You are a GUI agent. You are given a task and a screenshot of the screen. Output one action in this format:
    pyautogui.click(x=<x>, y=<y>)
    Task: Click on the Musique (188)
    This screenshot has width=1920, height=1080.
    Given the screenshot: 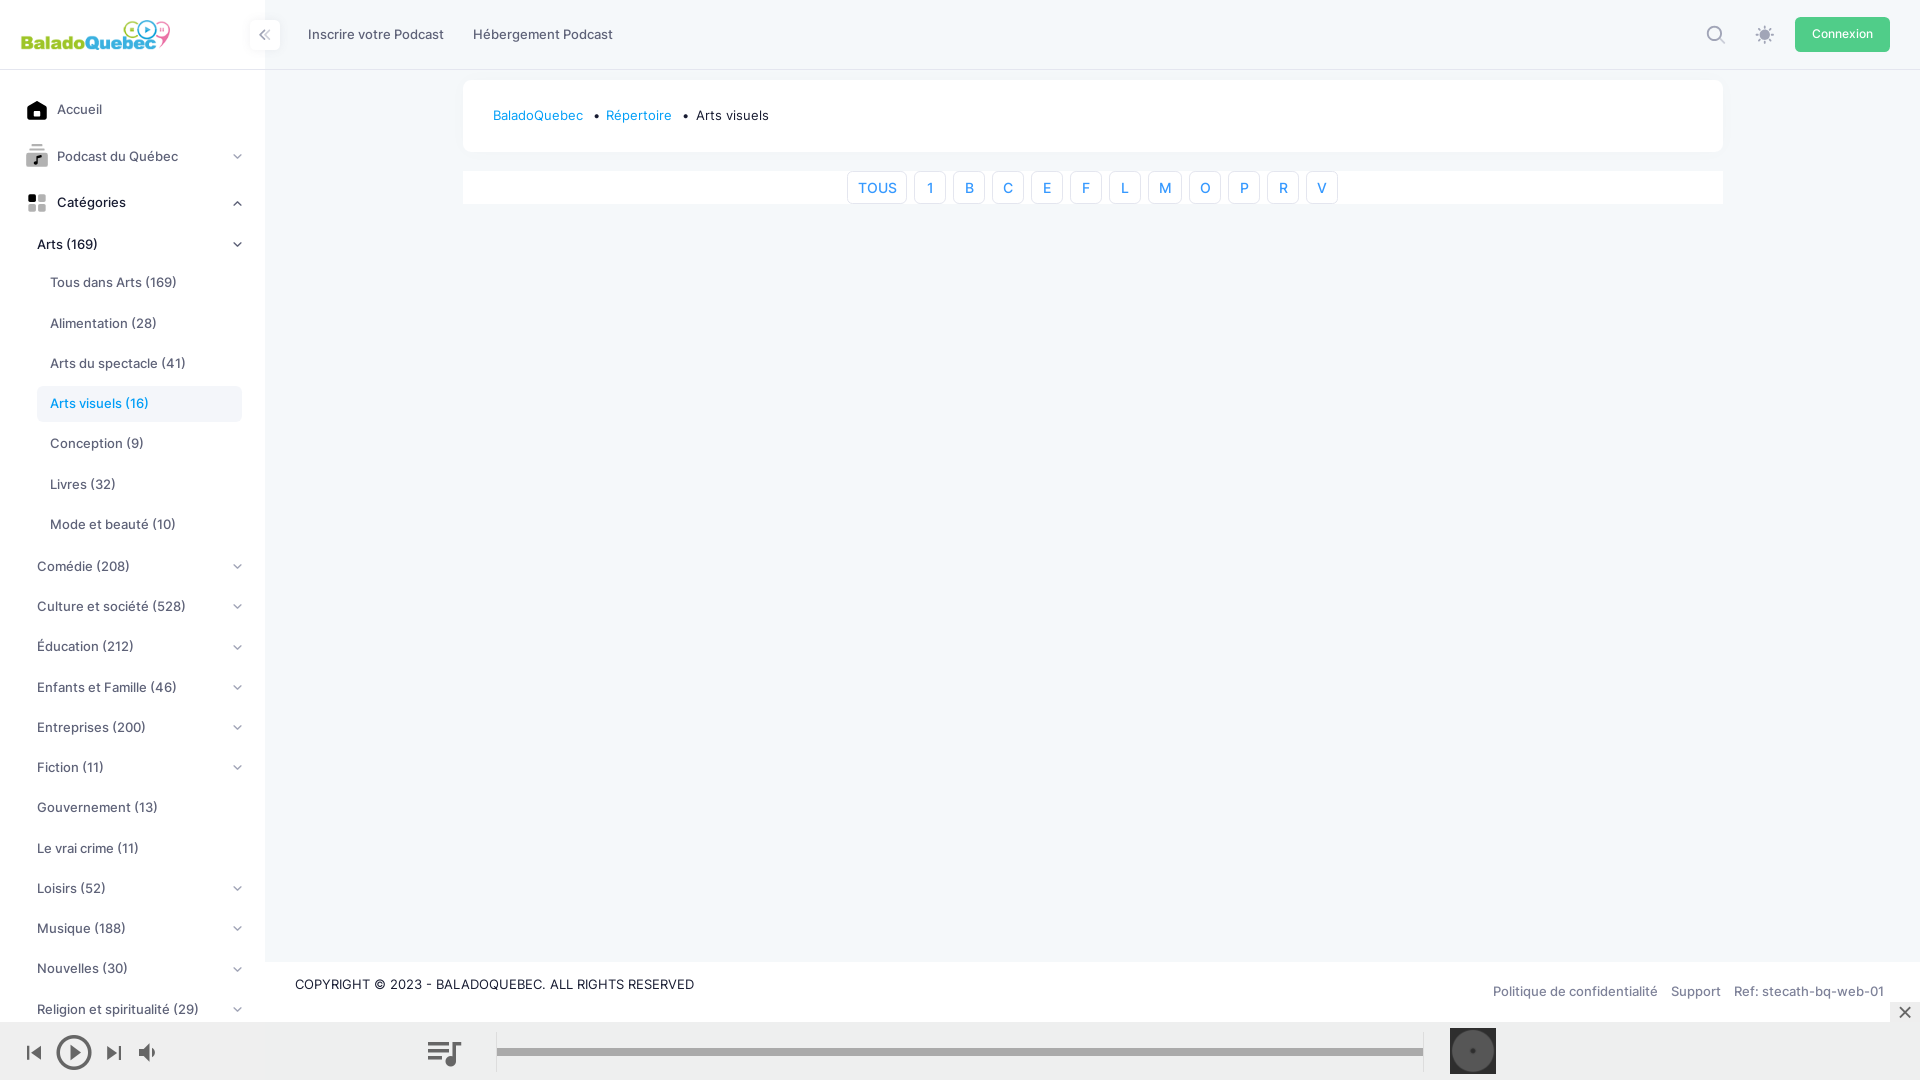 What is the action you would take?
    pyautogui.click(x=140, y=929)
    